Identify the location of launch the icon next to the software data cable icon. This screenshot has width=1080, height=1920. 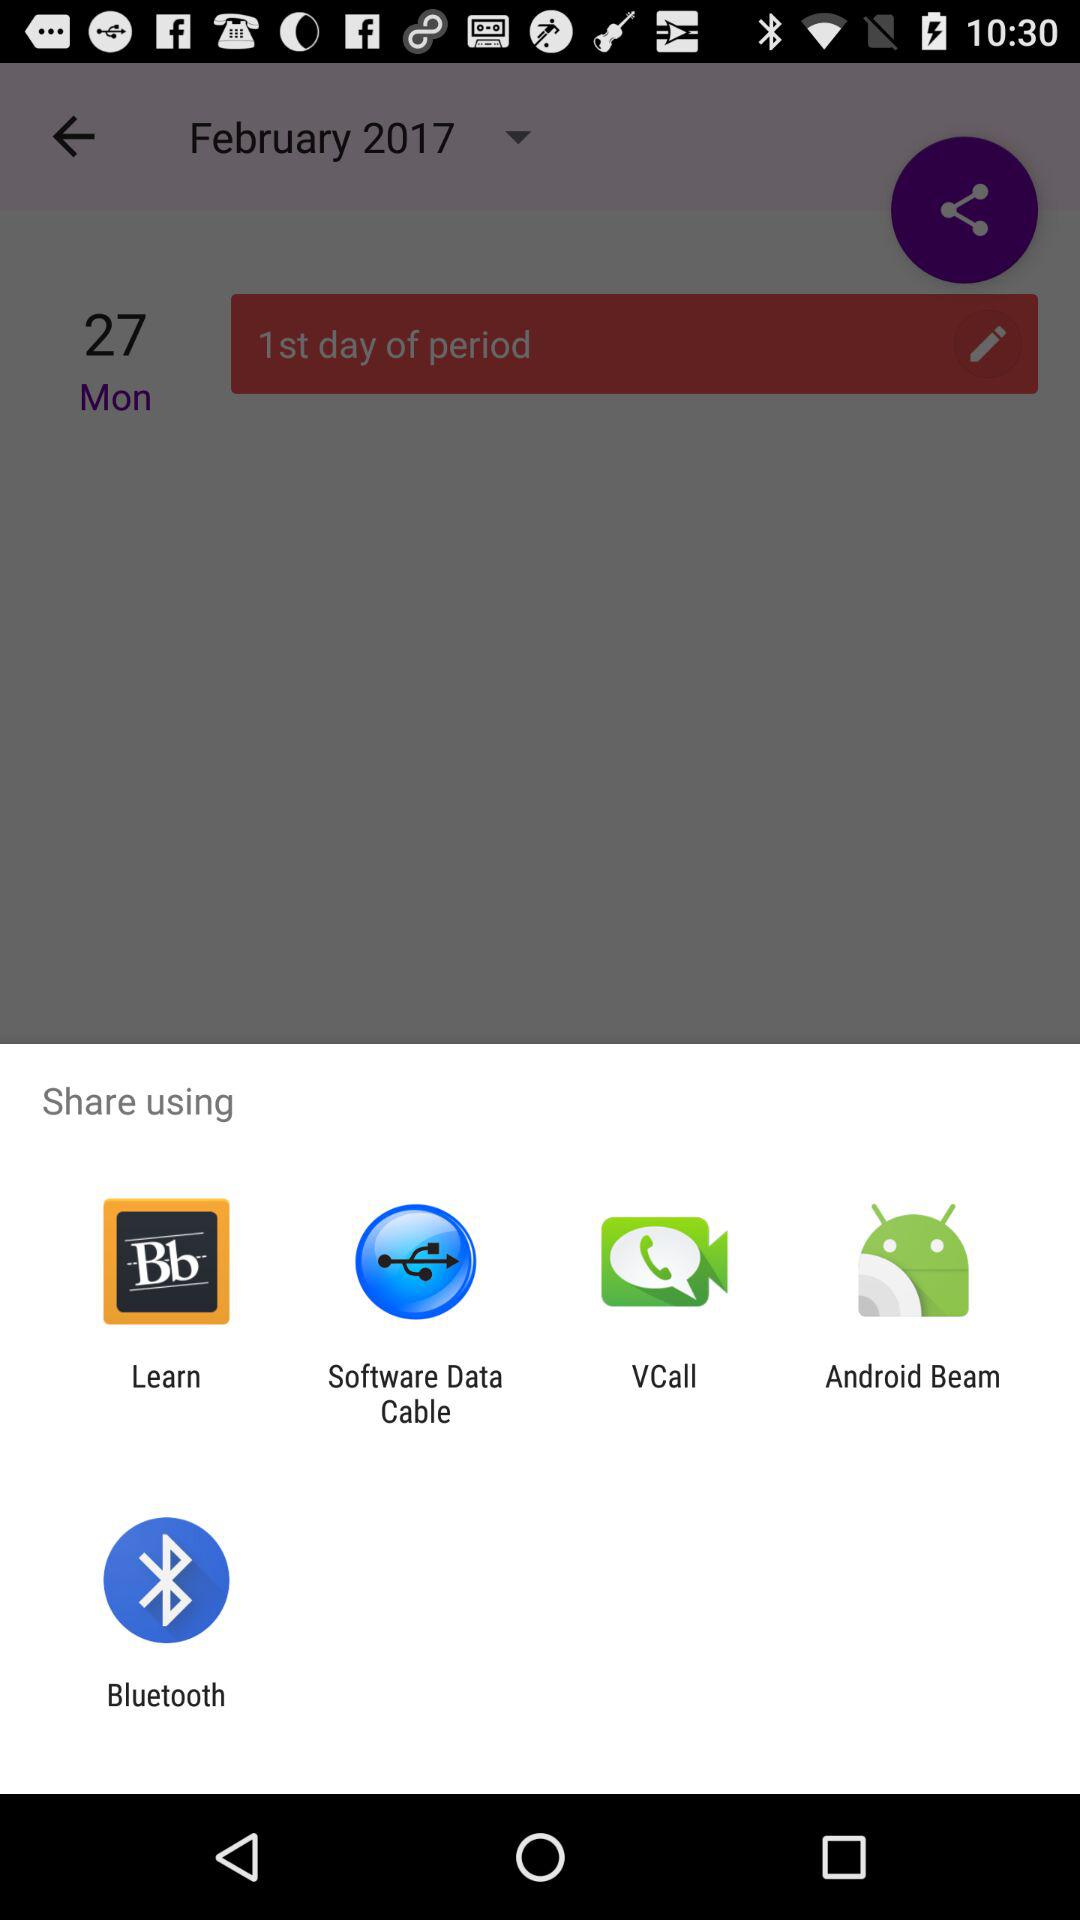
(664, 1393).